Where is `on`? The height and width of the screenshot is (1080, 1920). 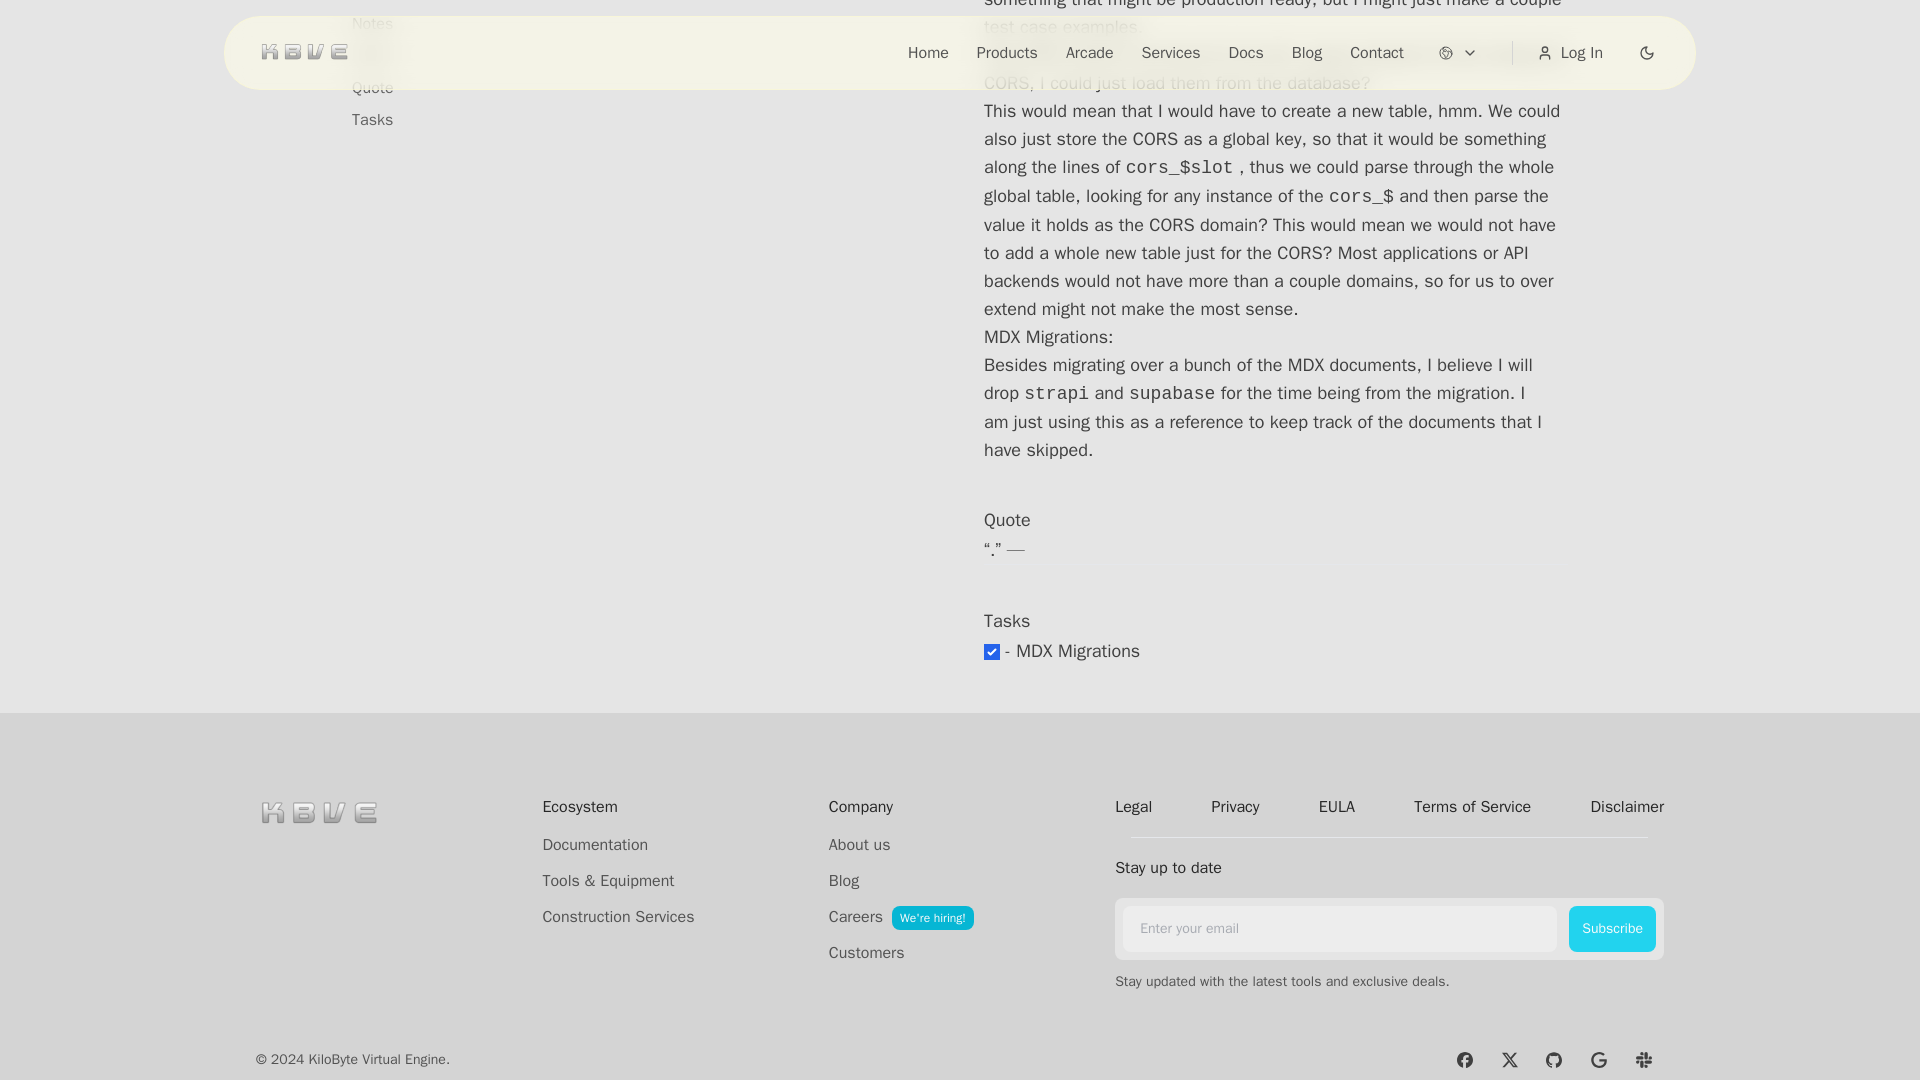 on is located at coordinates (992, 651).